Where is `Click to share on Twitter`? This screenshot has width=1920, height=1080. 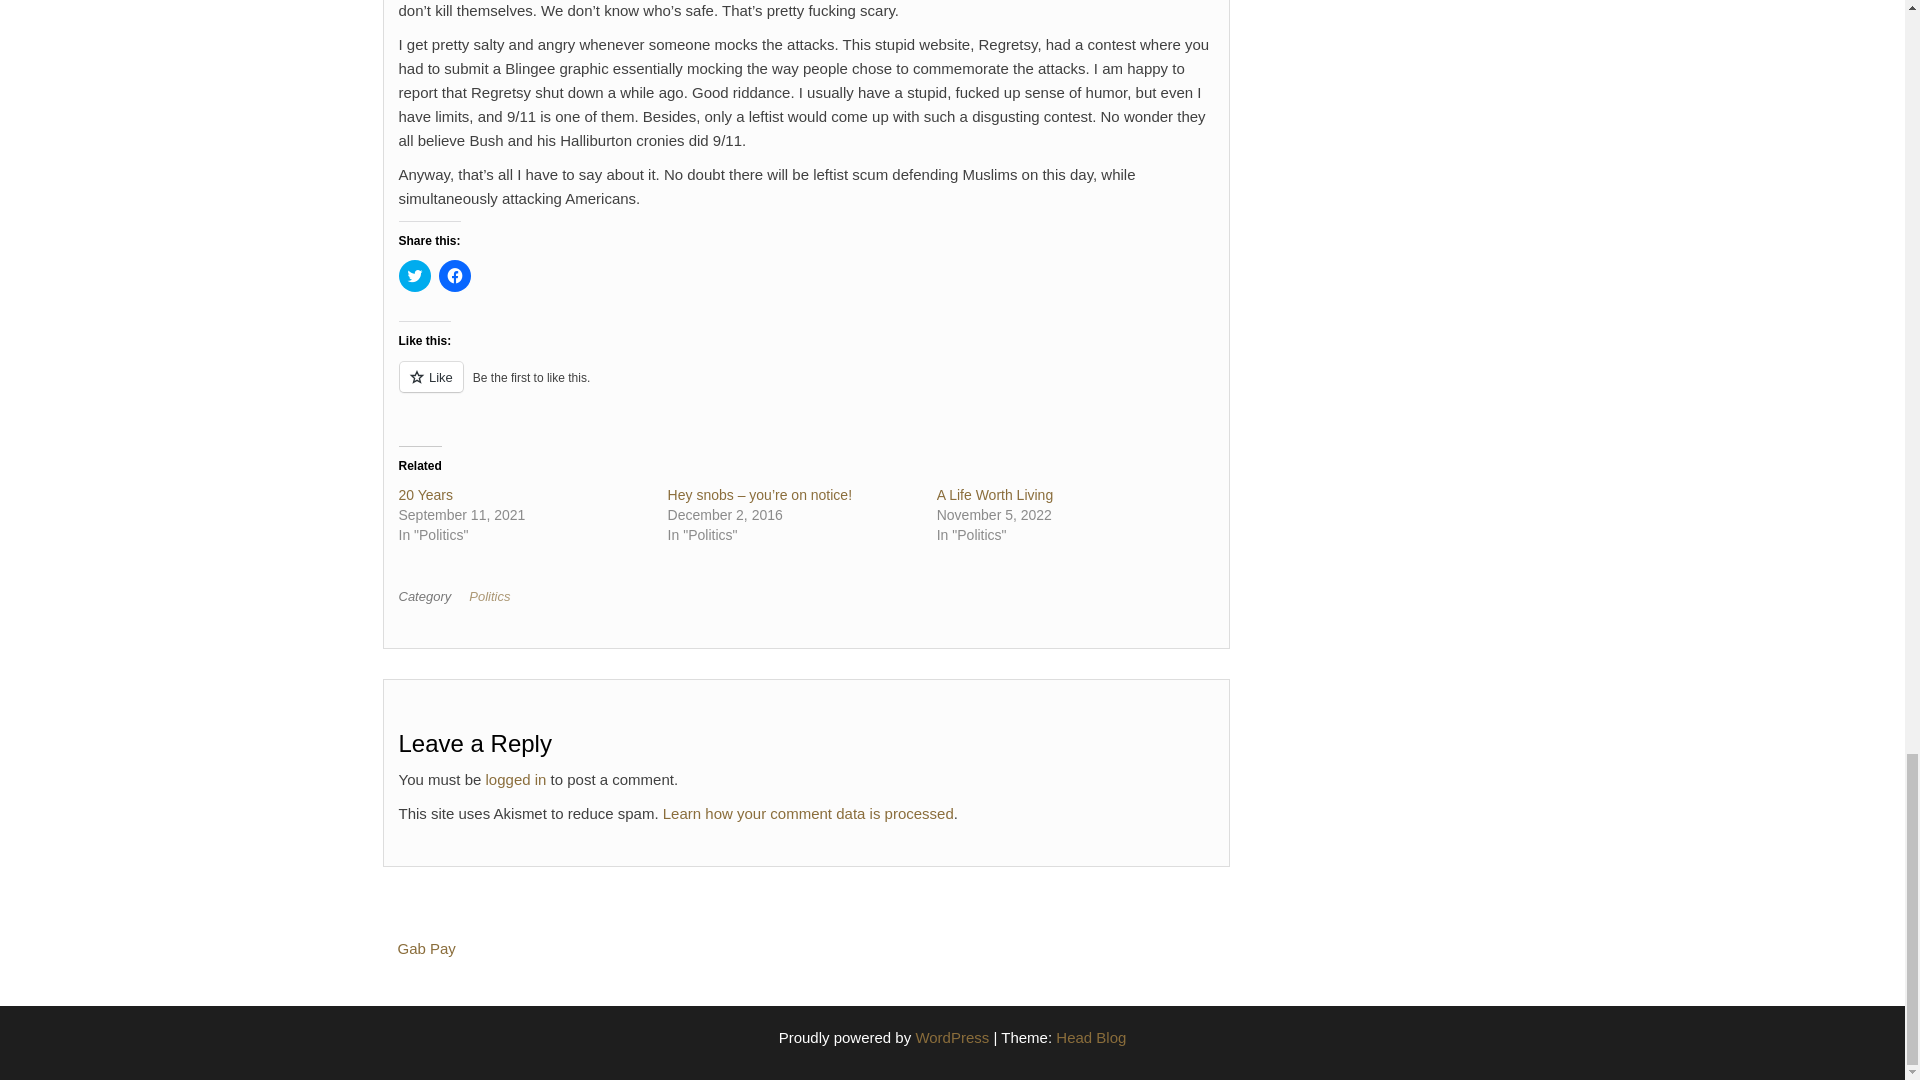 Click to share on Twitter is located at coordinates (414, 276).